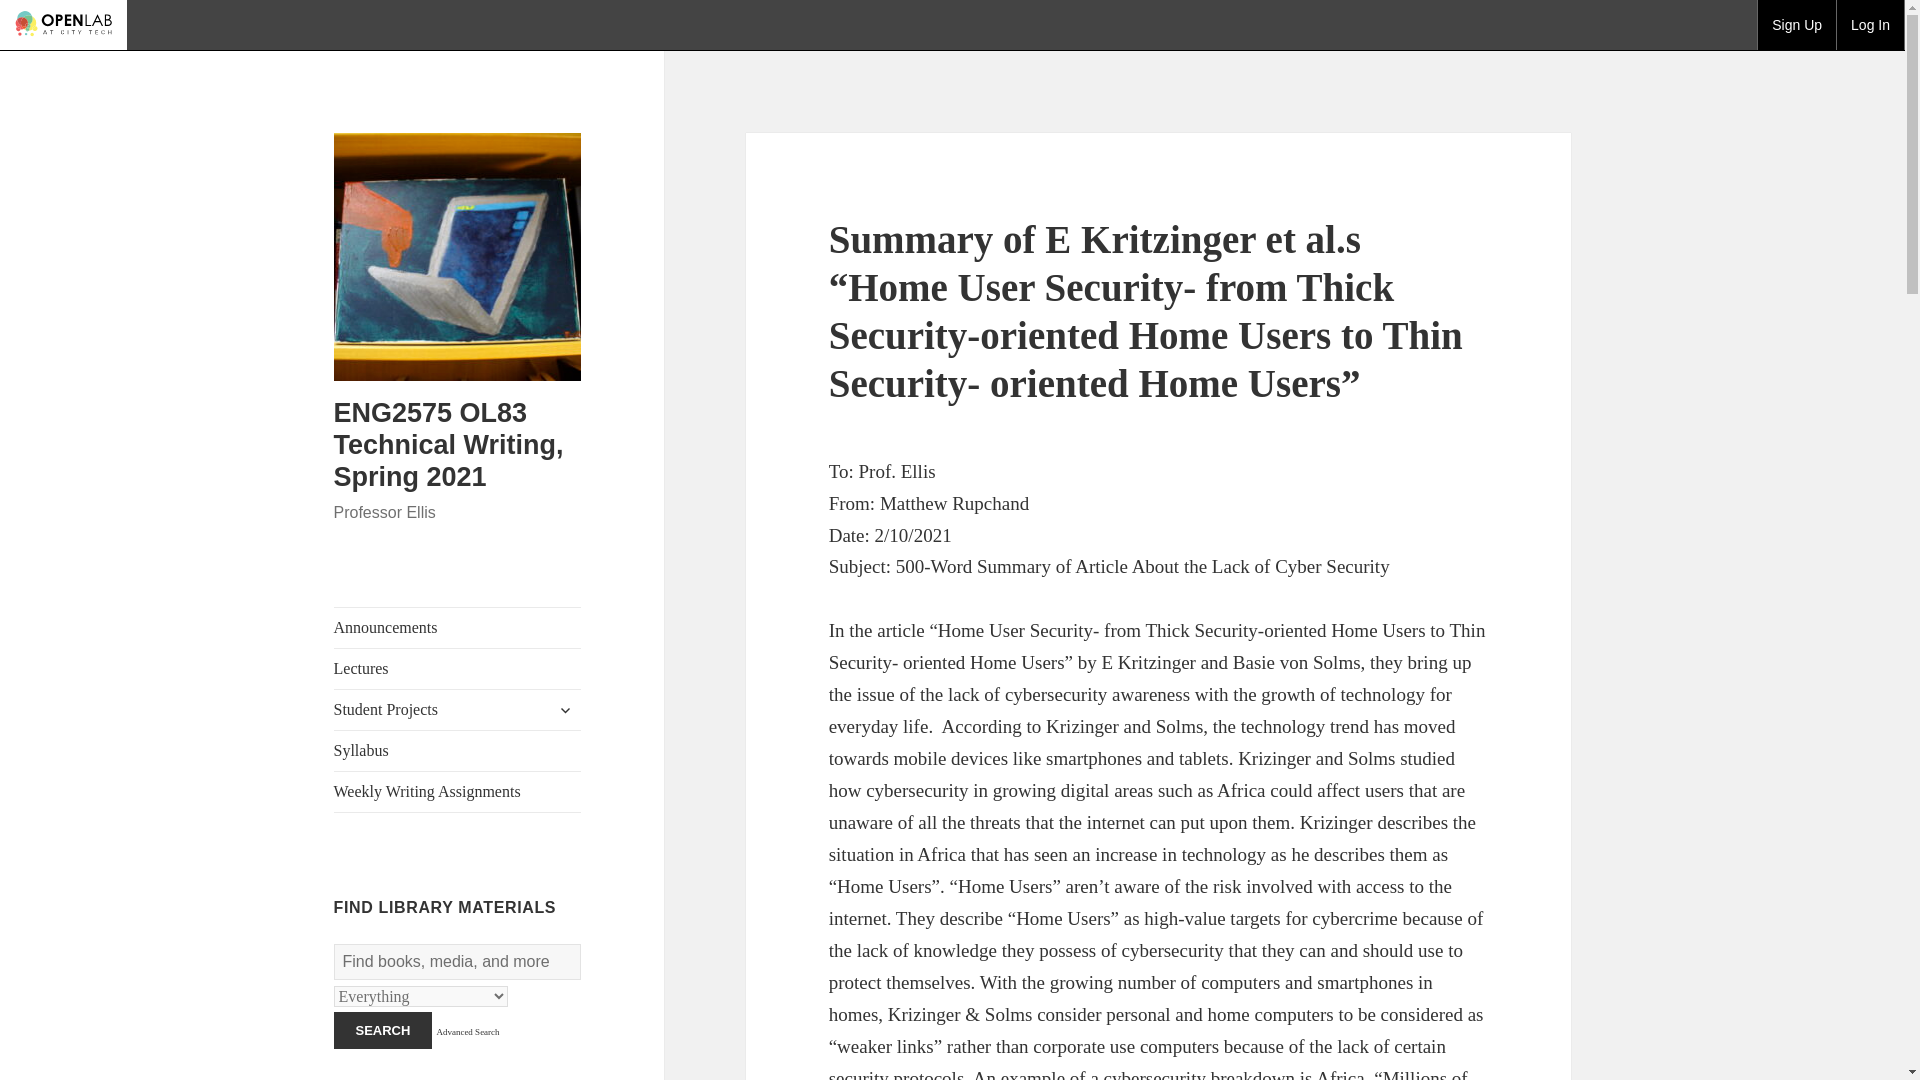  What do you see at coordinates (458, 628) in the screenshot?
I see `Announcements` at bounding box center [458, 628].